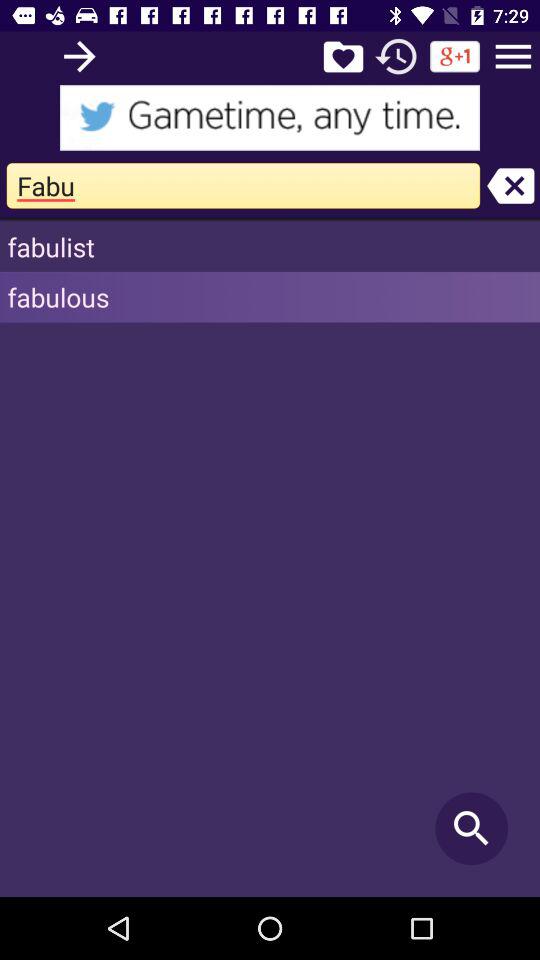  I want to click on select advertisement, so click(270, 118).